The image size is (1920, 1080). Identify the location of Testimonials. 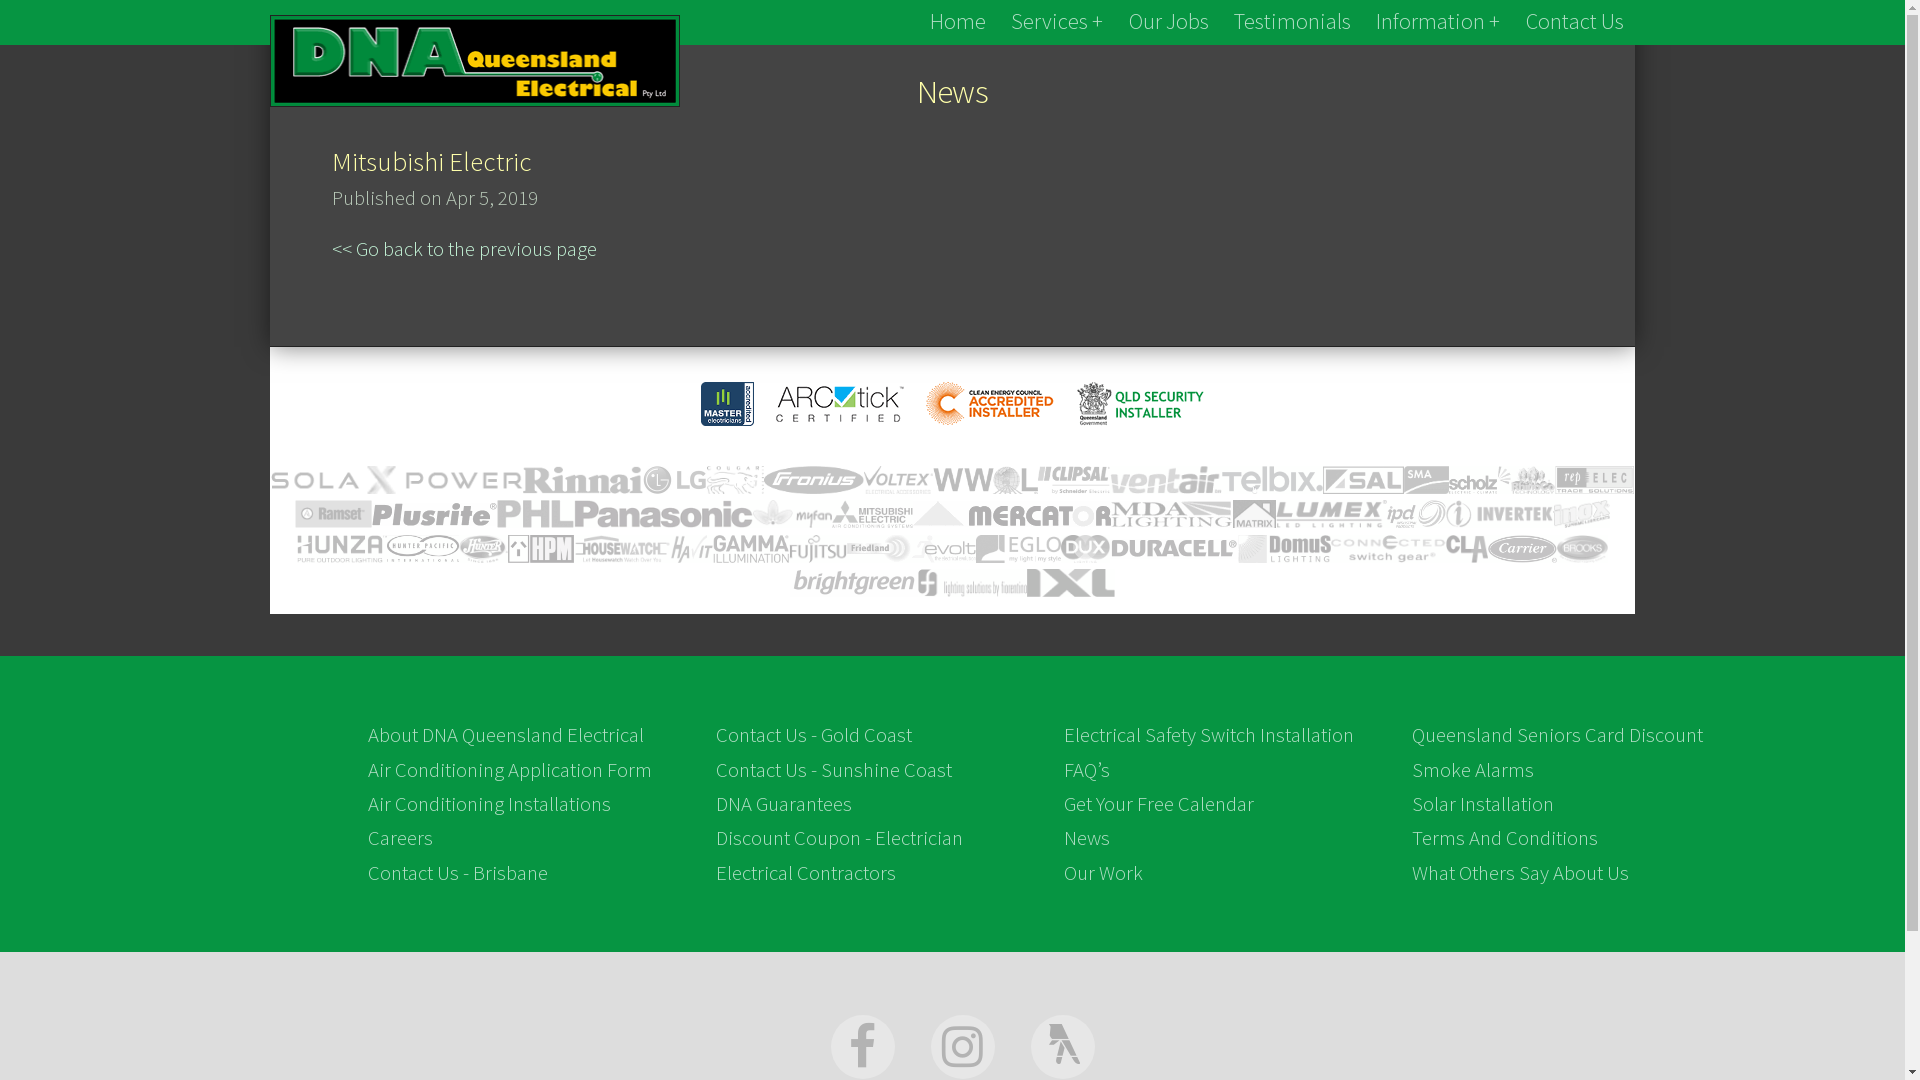
(1292, 22).